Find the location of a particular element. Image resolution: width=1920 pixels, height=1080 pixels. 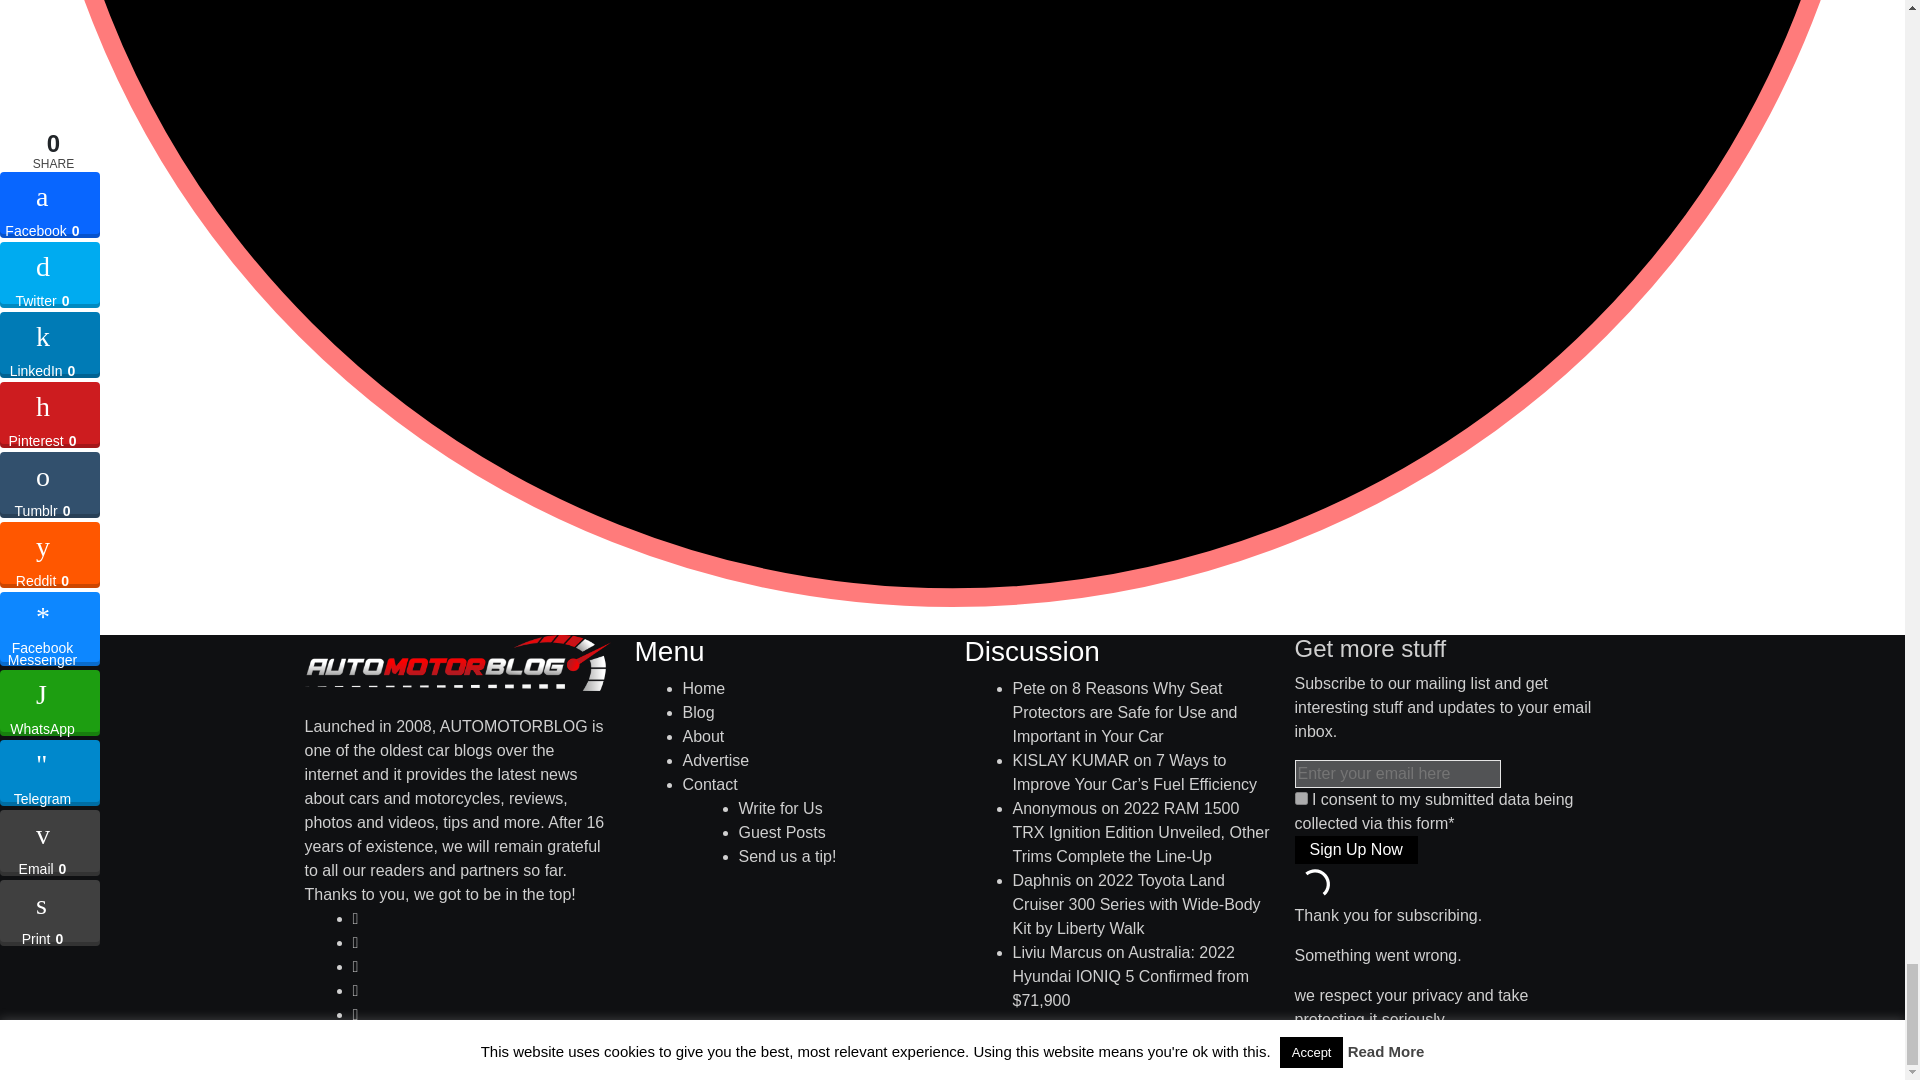

Sign Up Now is located at coordinates (1355, 850).